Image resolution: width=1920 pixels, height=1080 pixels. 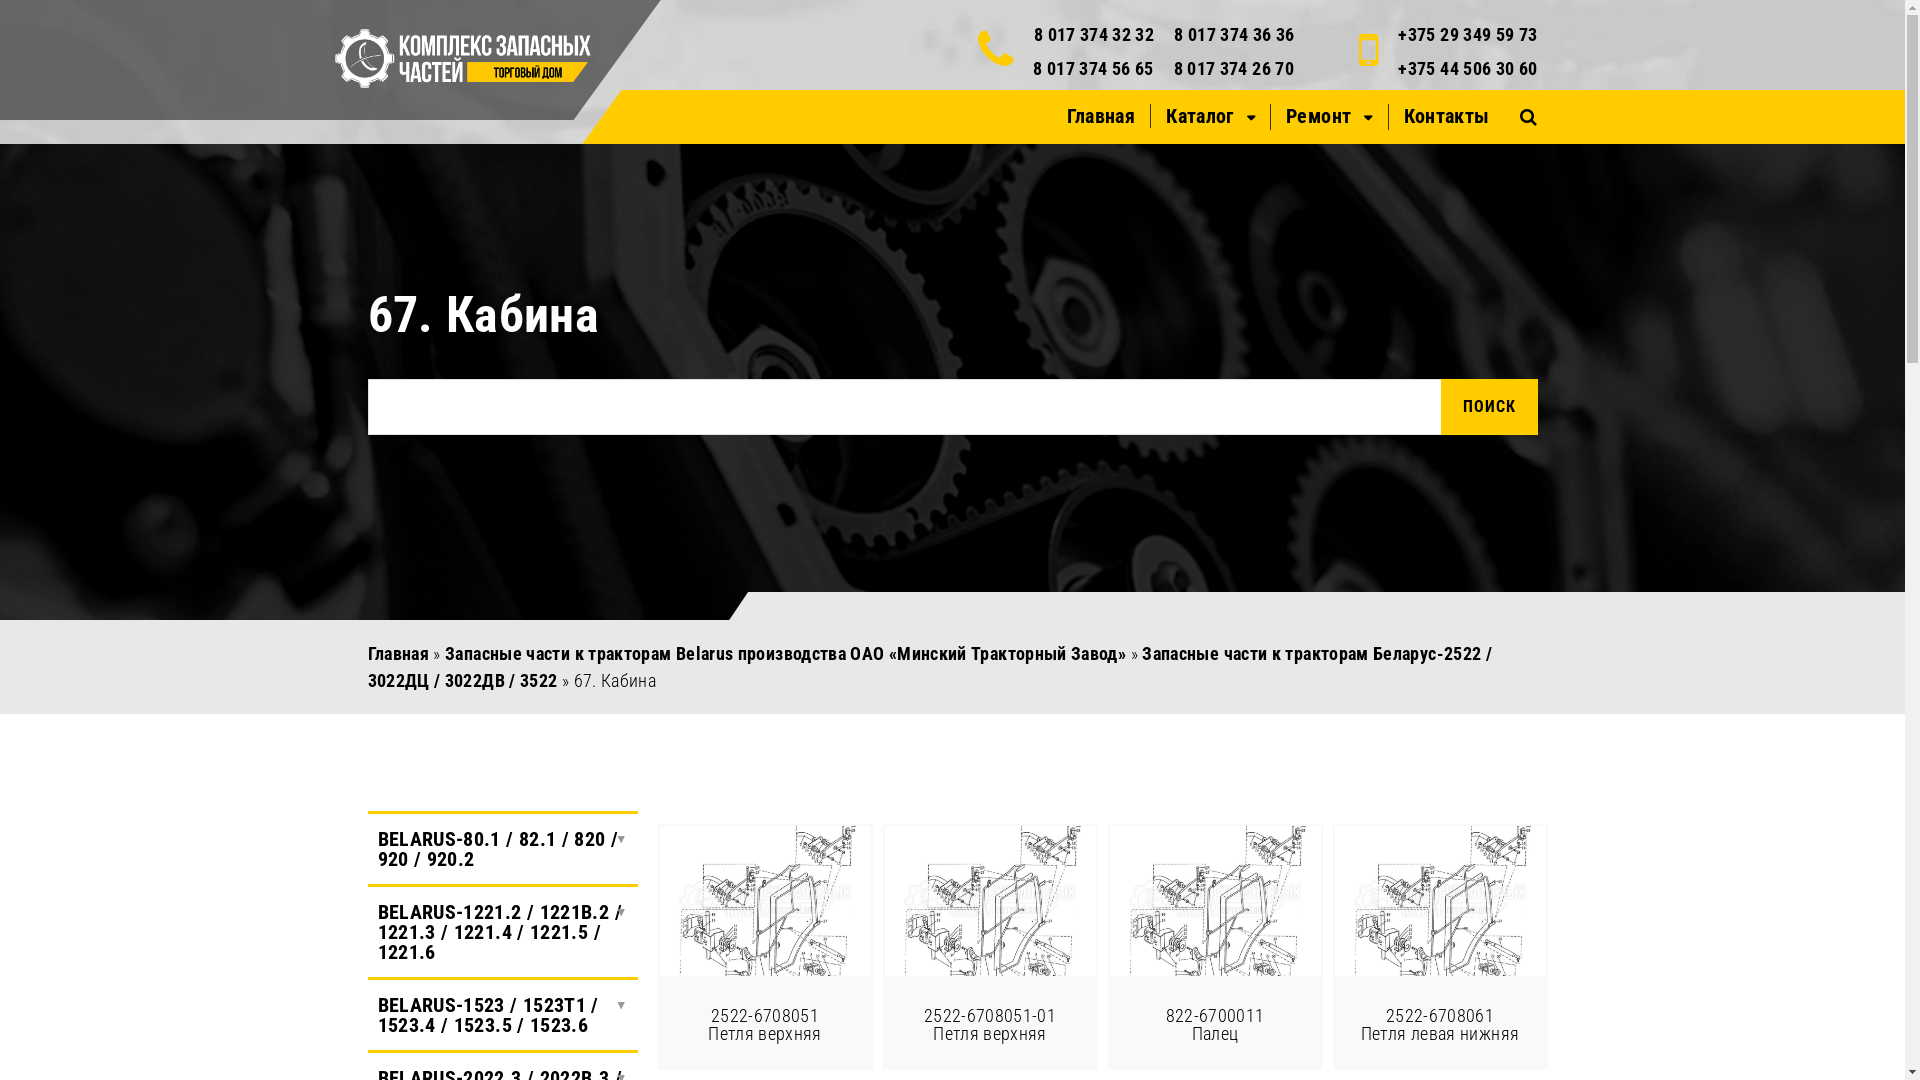 What do you see at coordinates (1440, 901) in the screenshot?
I see `2522-6708061` at bounding box center [1440, 901].